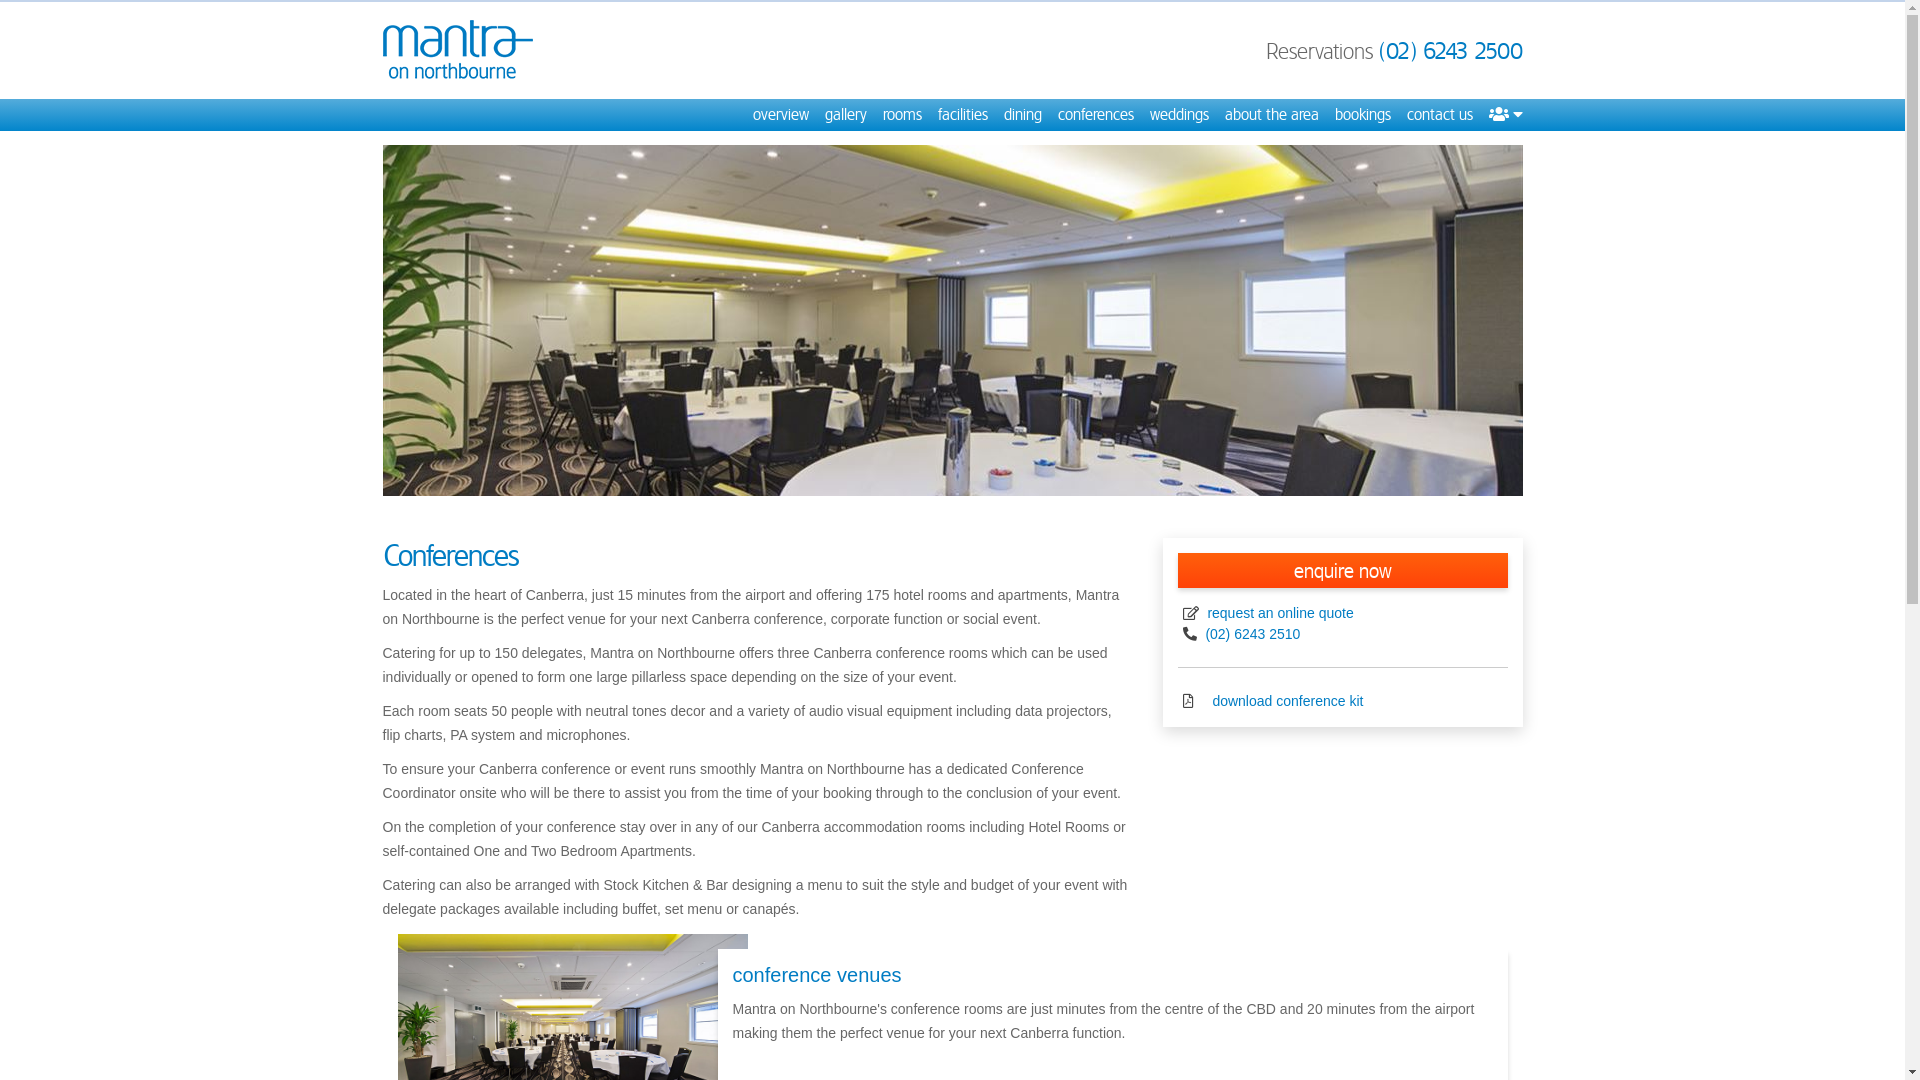 This screenshot has width=1920, height=1080. What do you see at coordinates (1180, 115) in the screenshot?
I see `weddings` at bounding box center [1180, 115].